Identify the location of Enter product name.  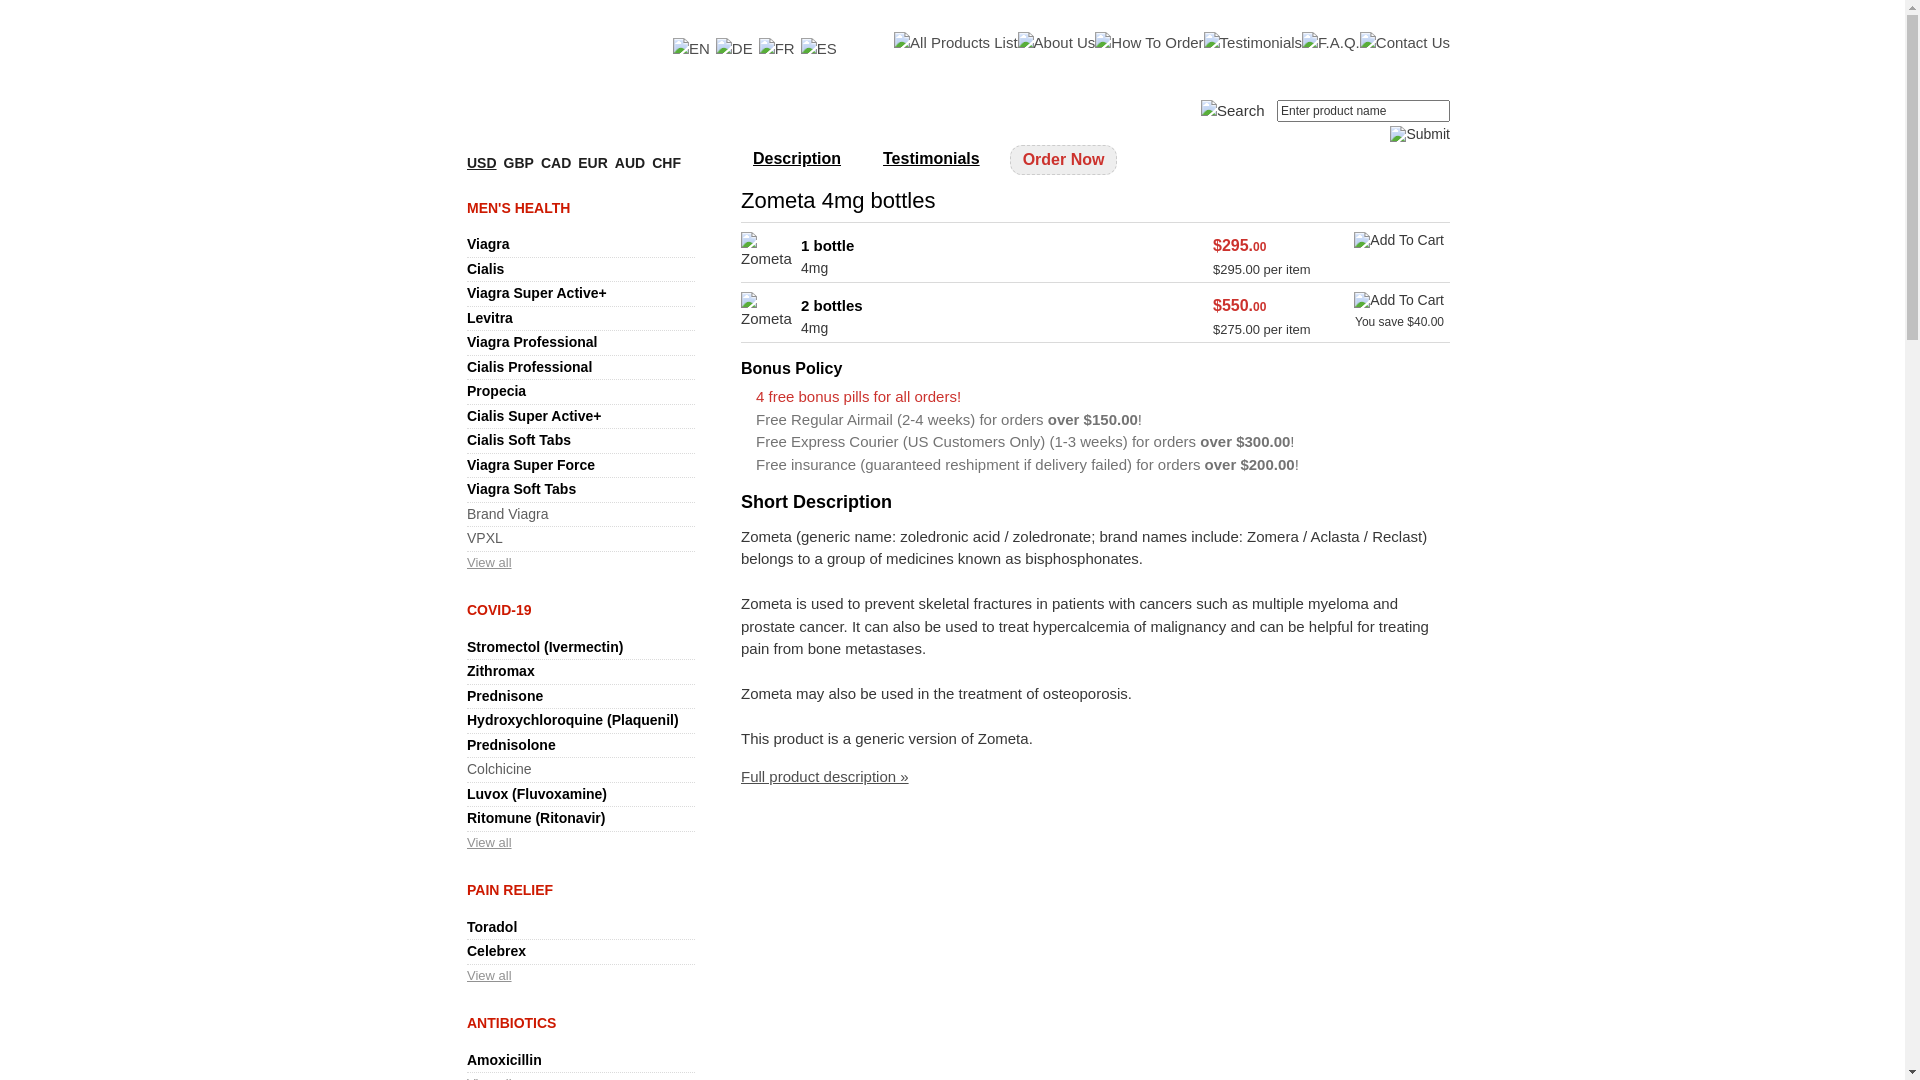
(1364, 111).